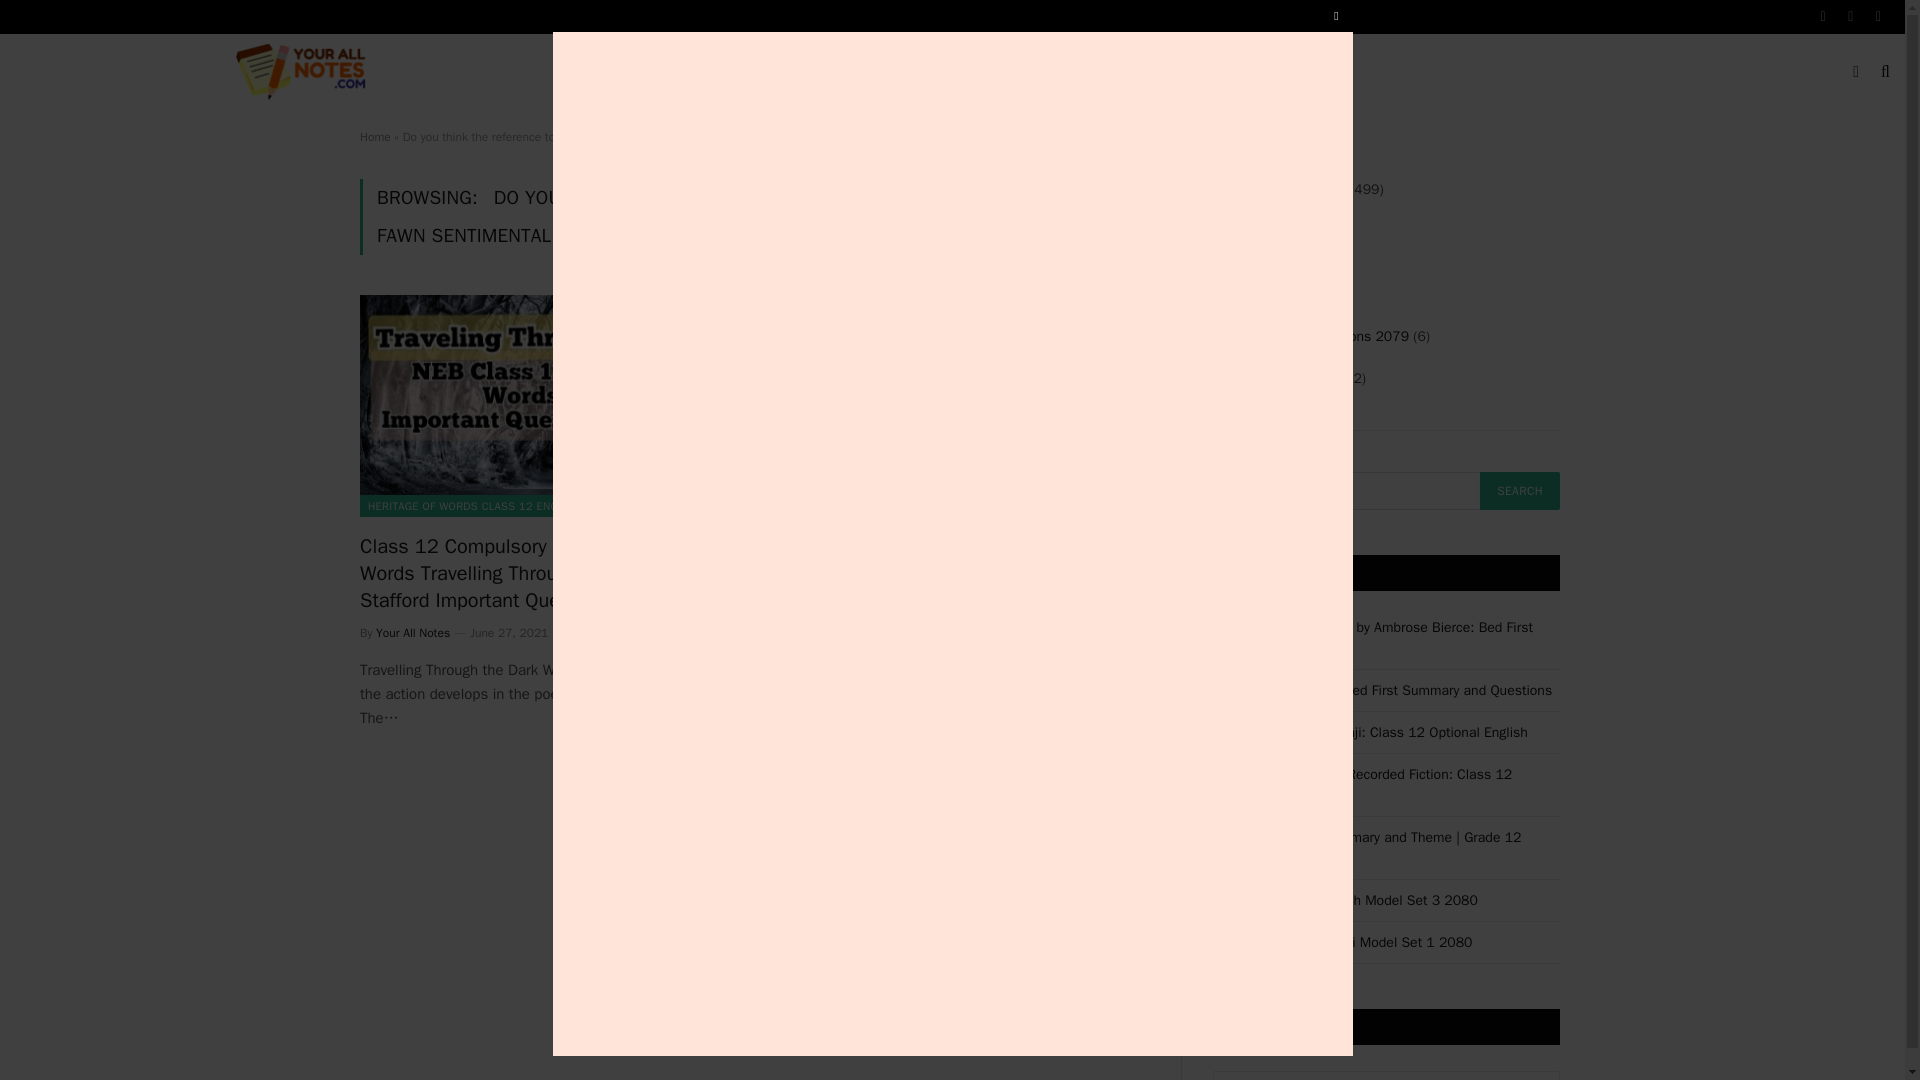  Describe the element at coordinates (1520, 490) in the screenshot. I see `Search` at that location.